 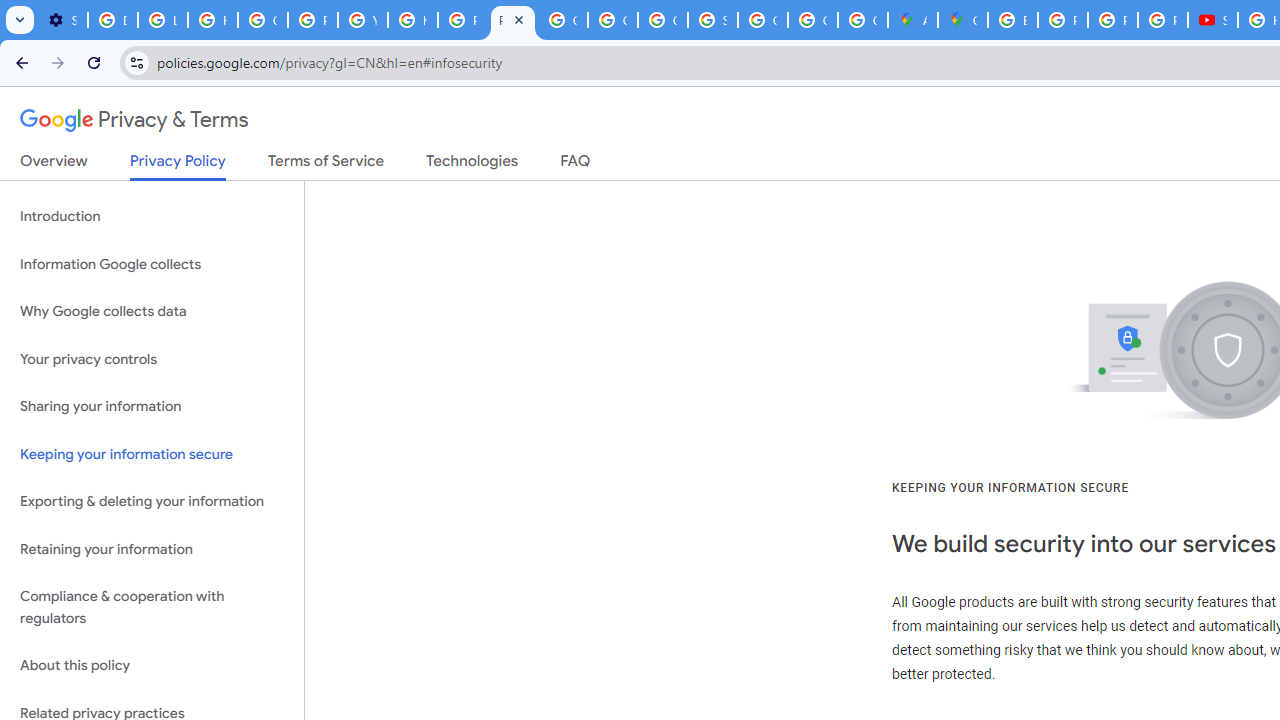 I want to click on Sign in - Google Accounts, so click(x=712, y=20).